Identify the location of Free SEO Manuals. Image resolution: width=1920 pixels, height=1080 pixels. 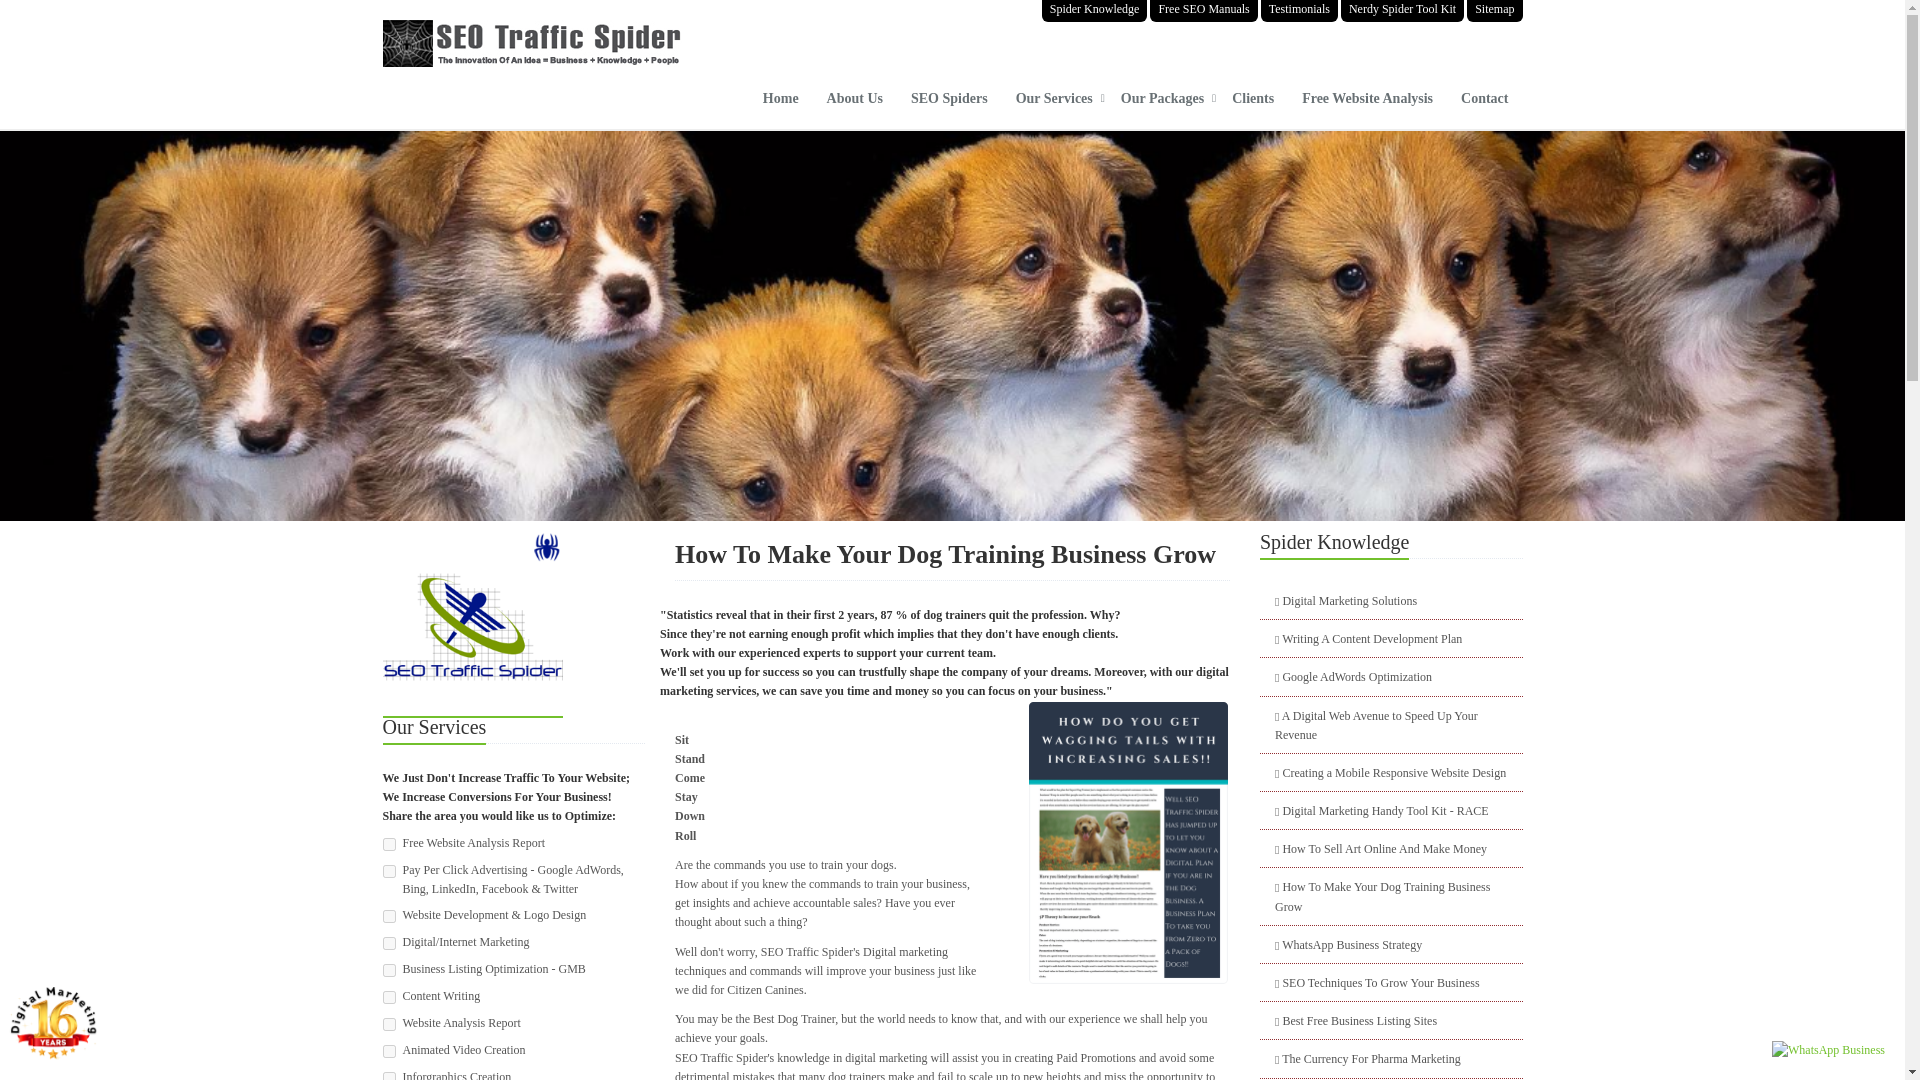
(1204, 10).